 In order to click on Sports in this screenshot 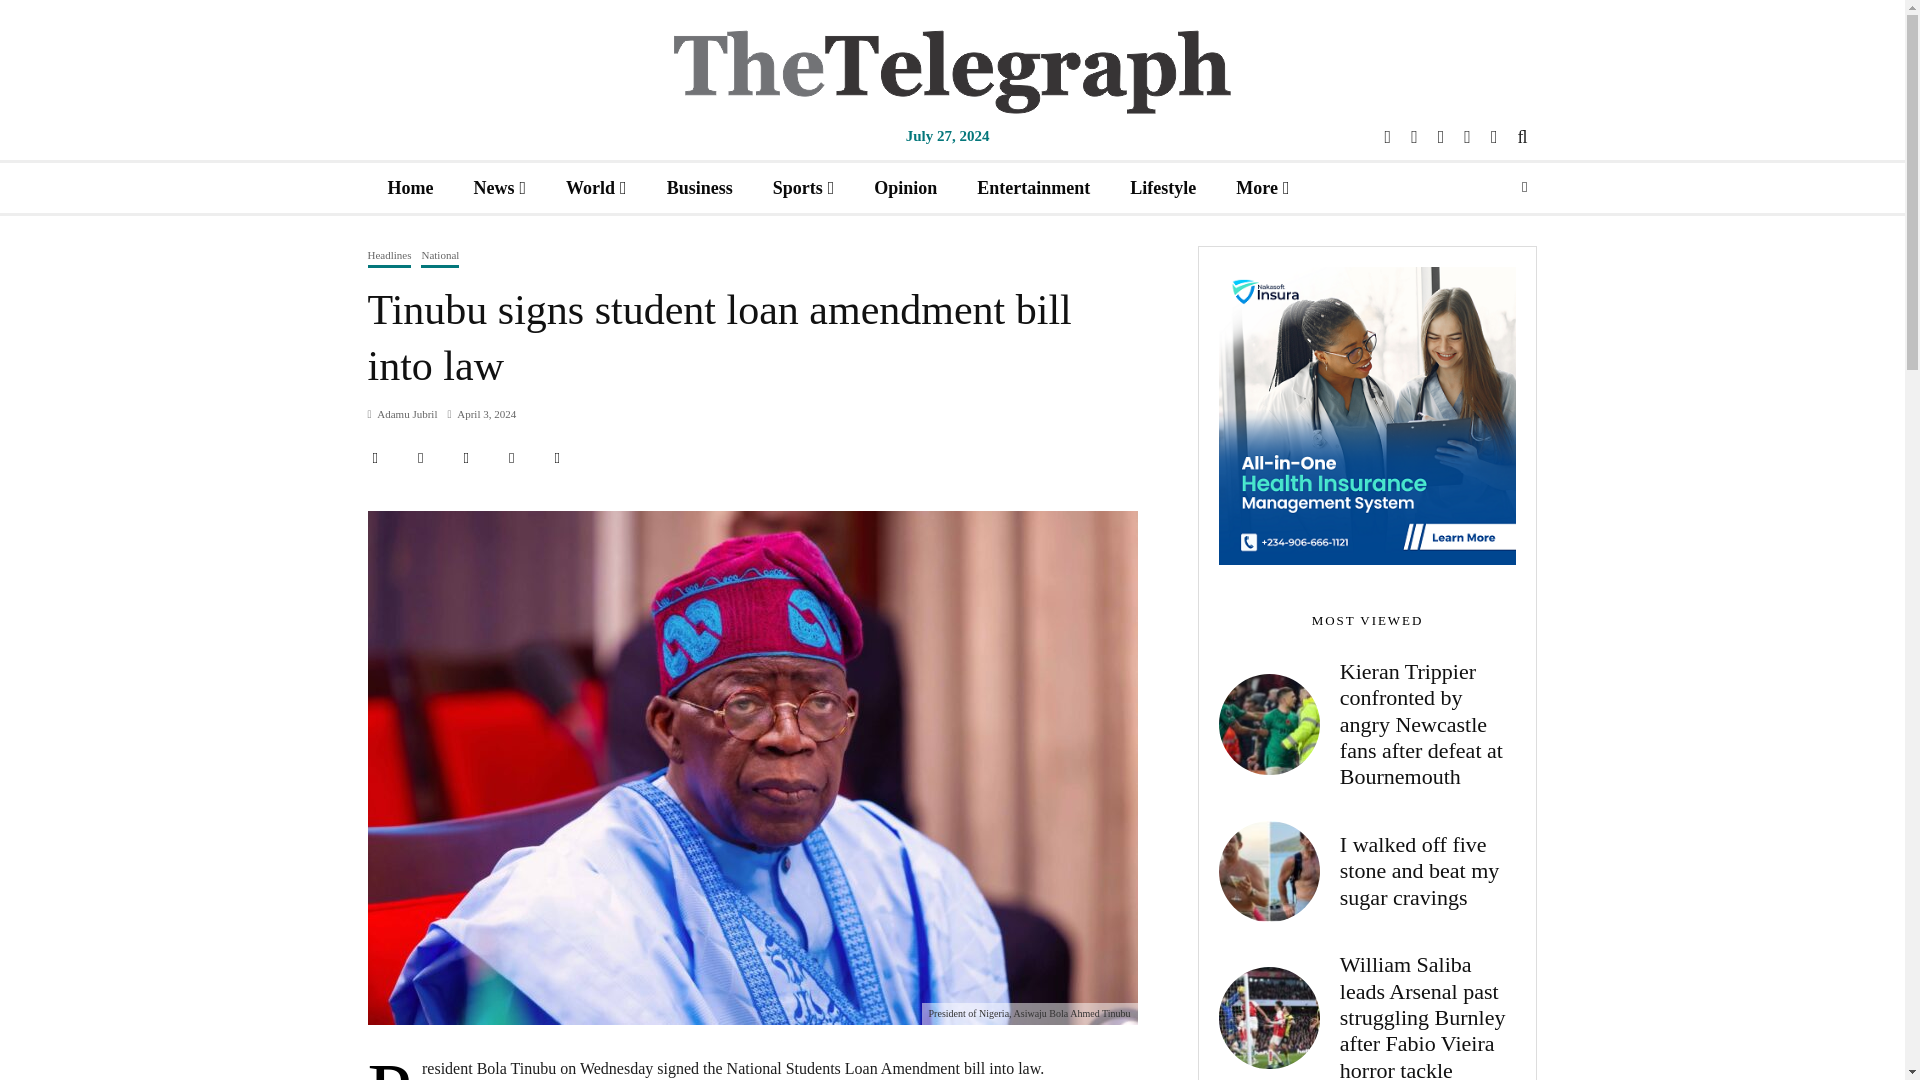, I will do `click(803, 187)`.